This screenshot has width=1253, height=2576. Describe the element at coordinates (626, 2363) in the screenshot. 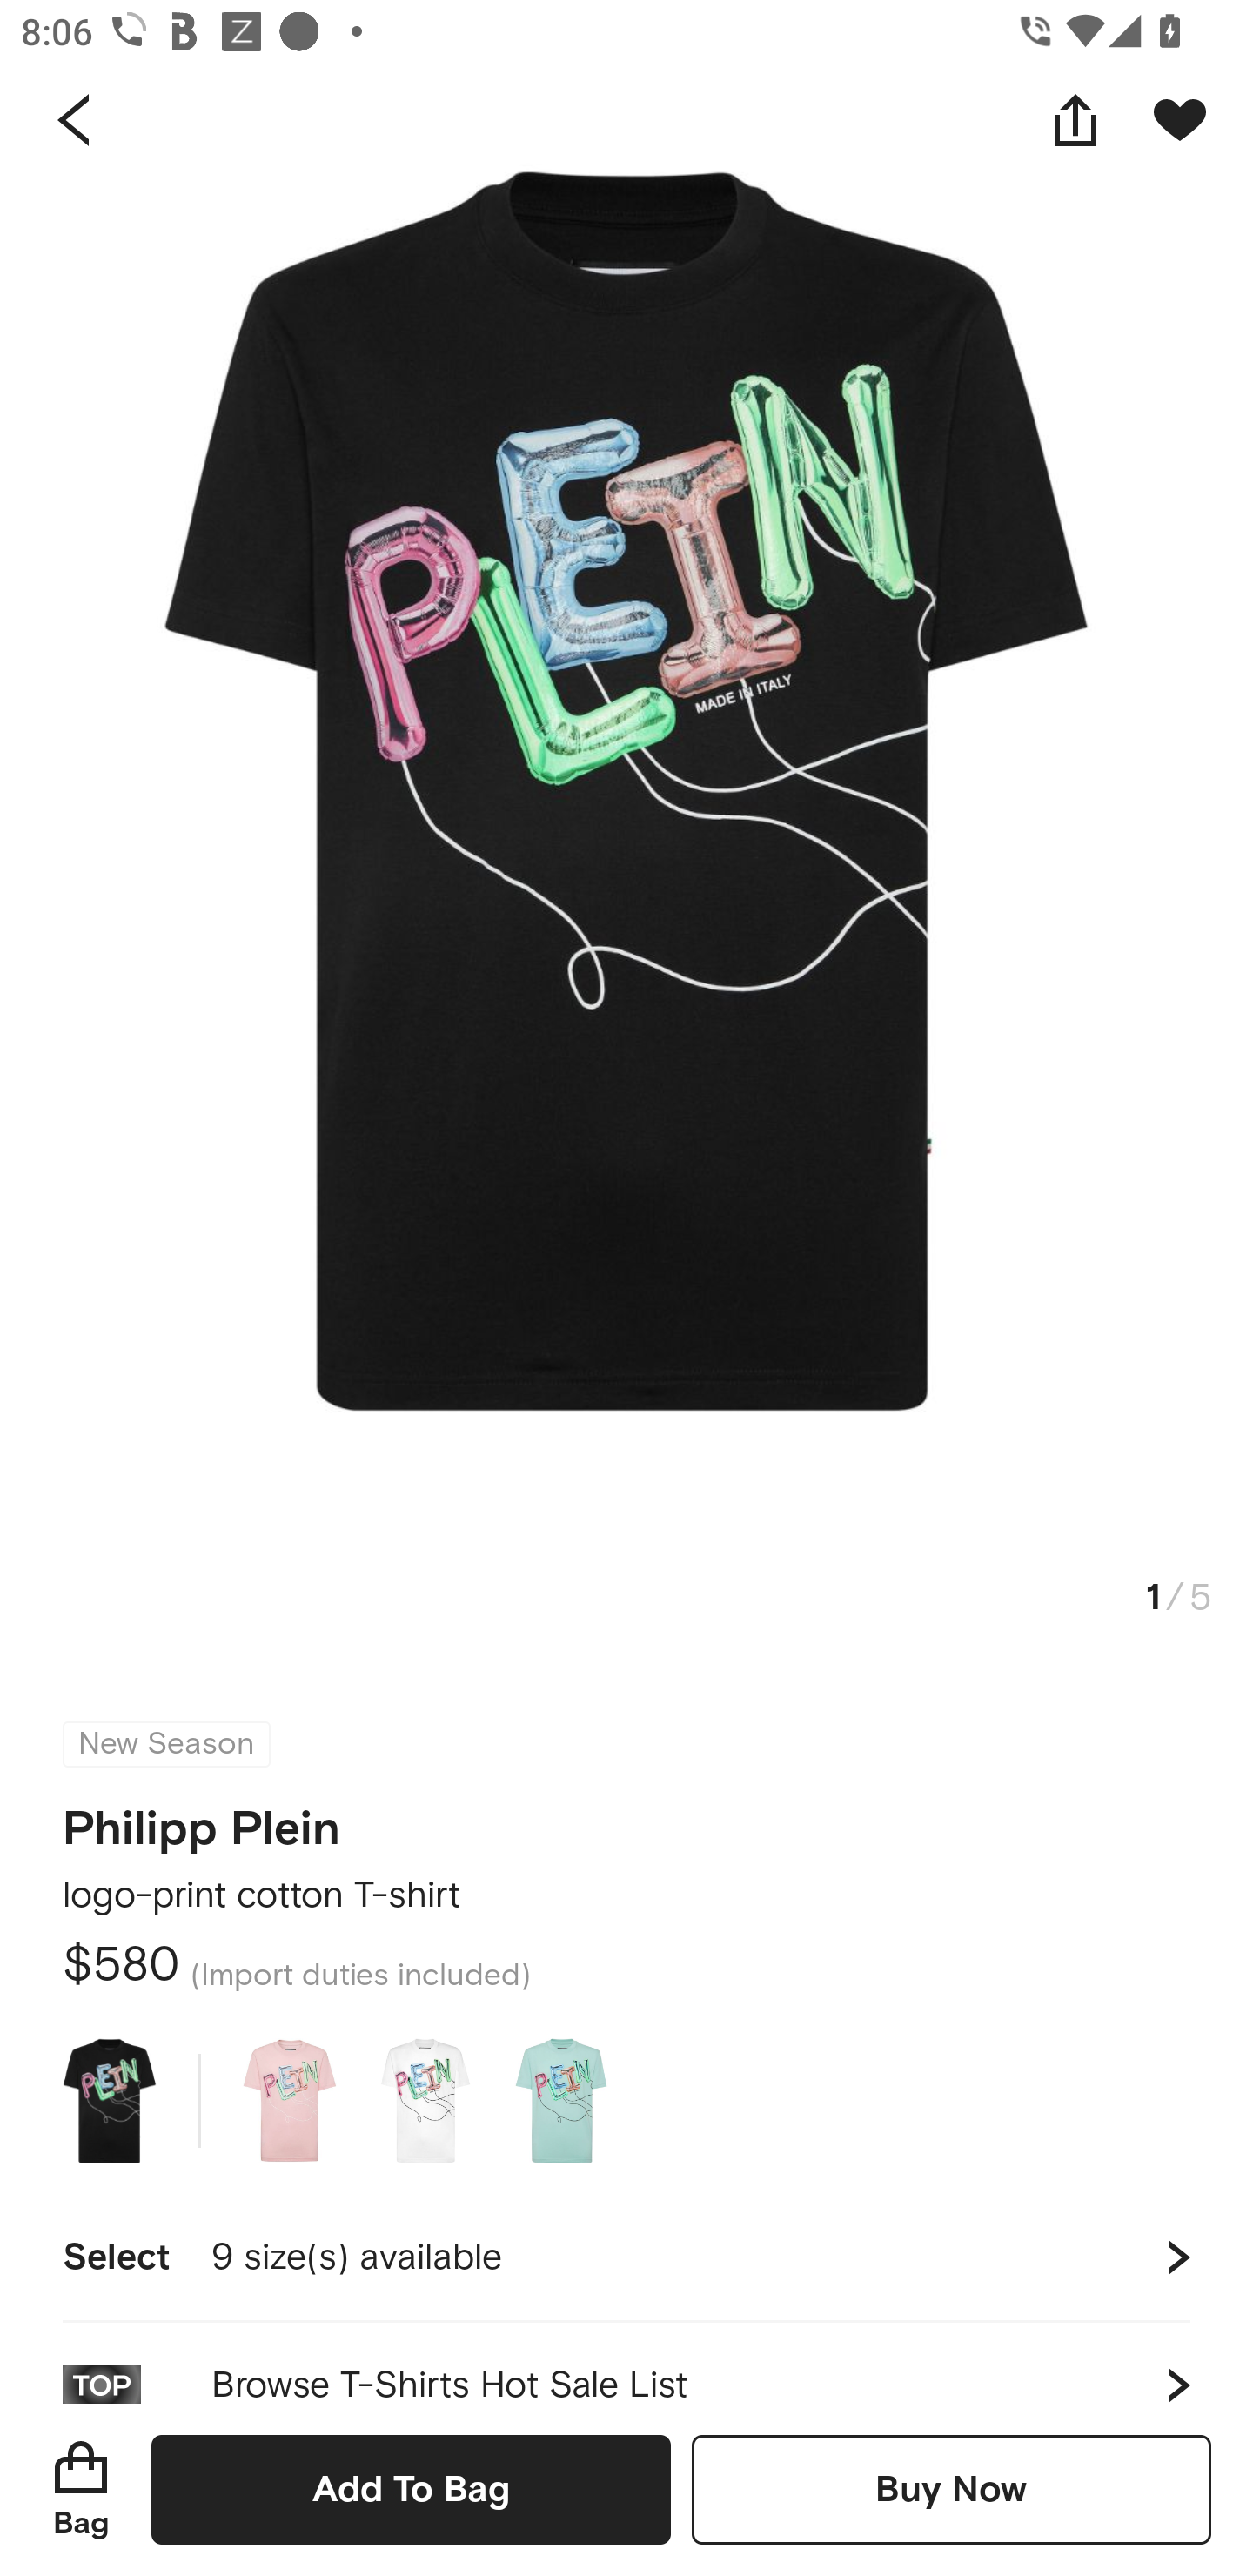

I see `Browse T-Shirts Hot Sale List` at that location.